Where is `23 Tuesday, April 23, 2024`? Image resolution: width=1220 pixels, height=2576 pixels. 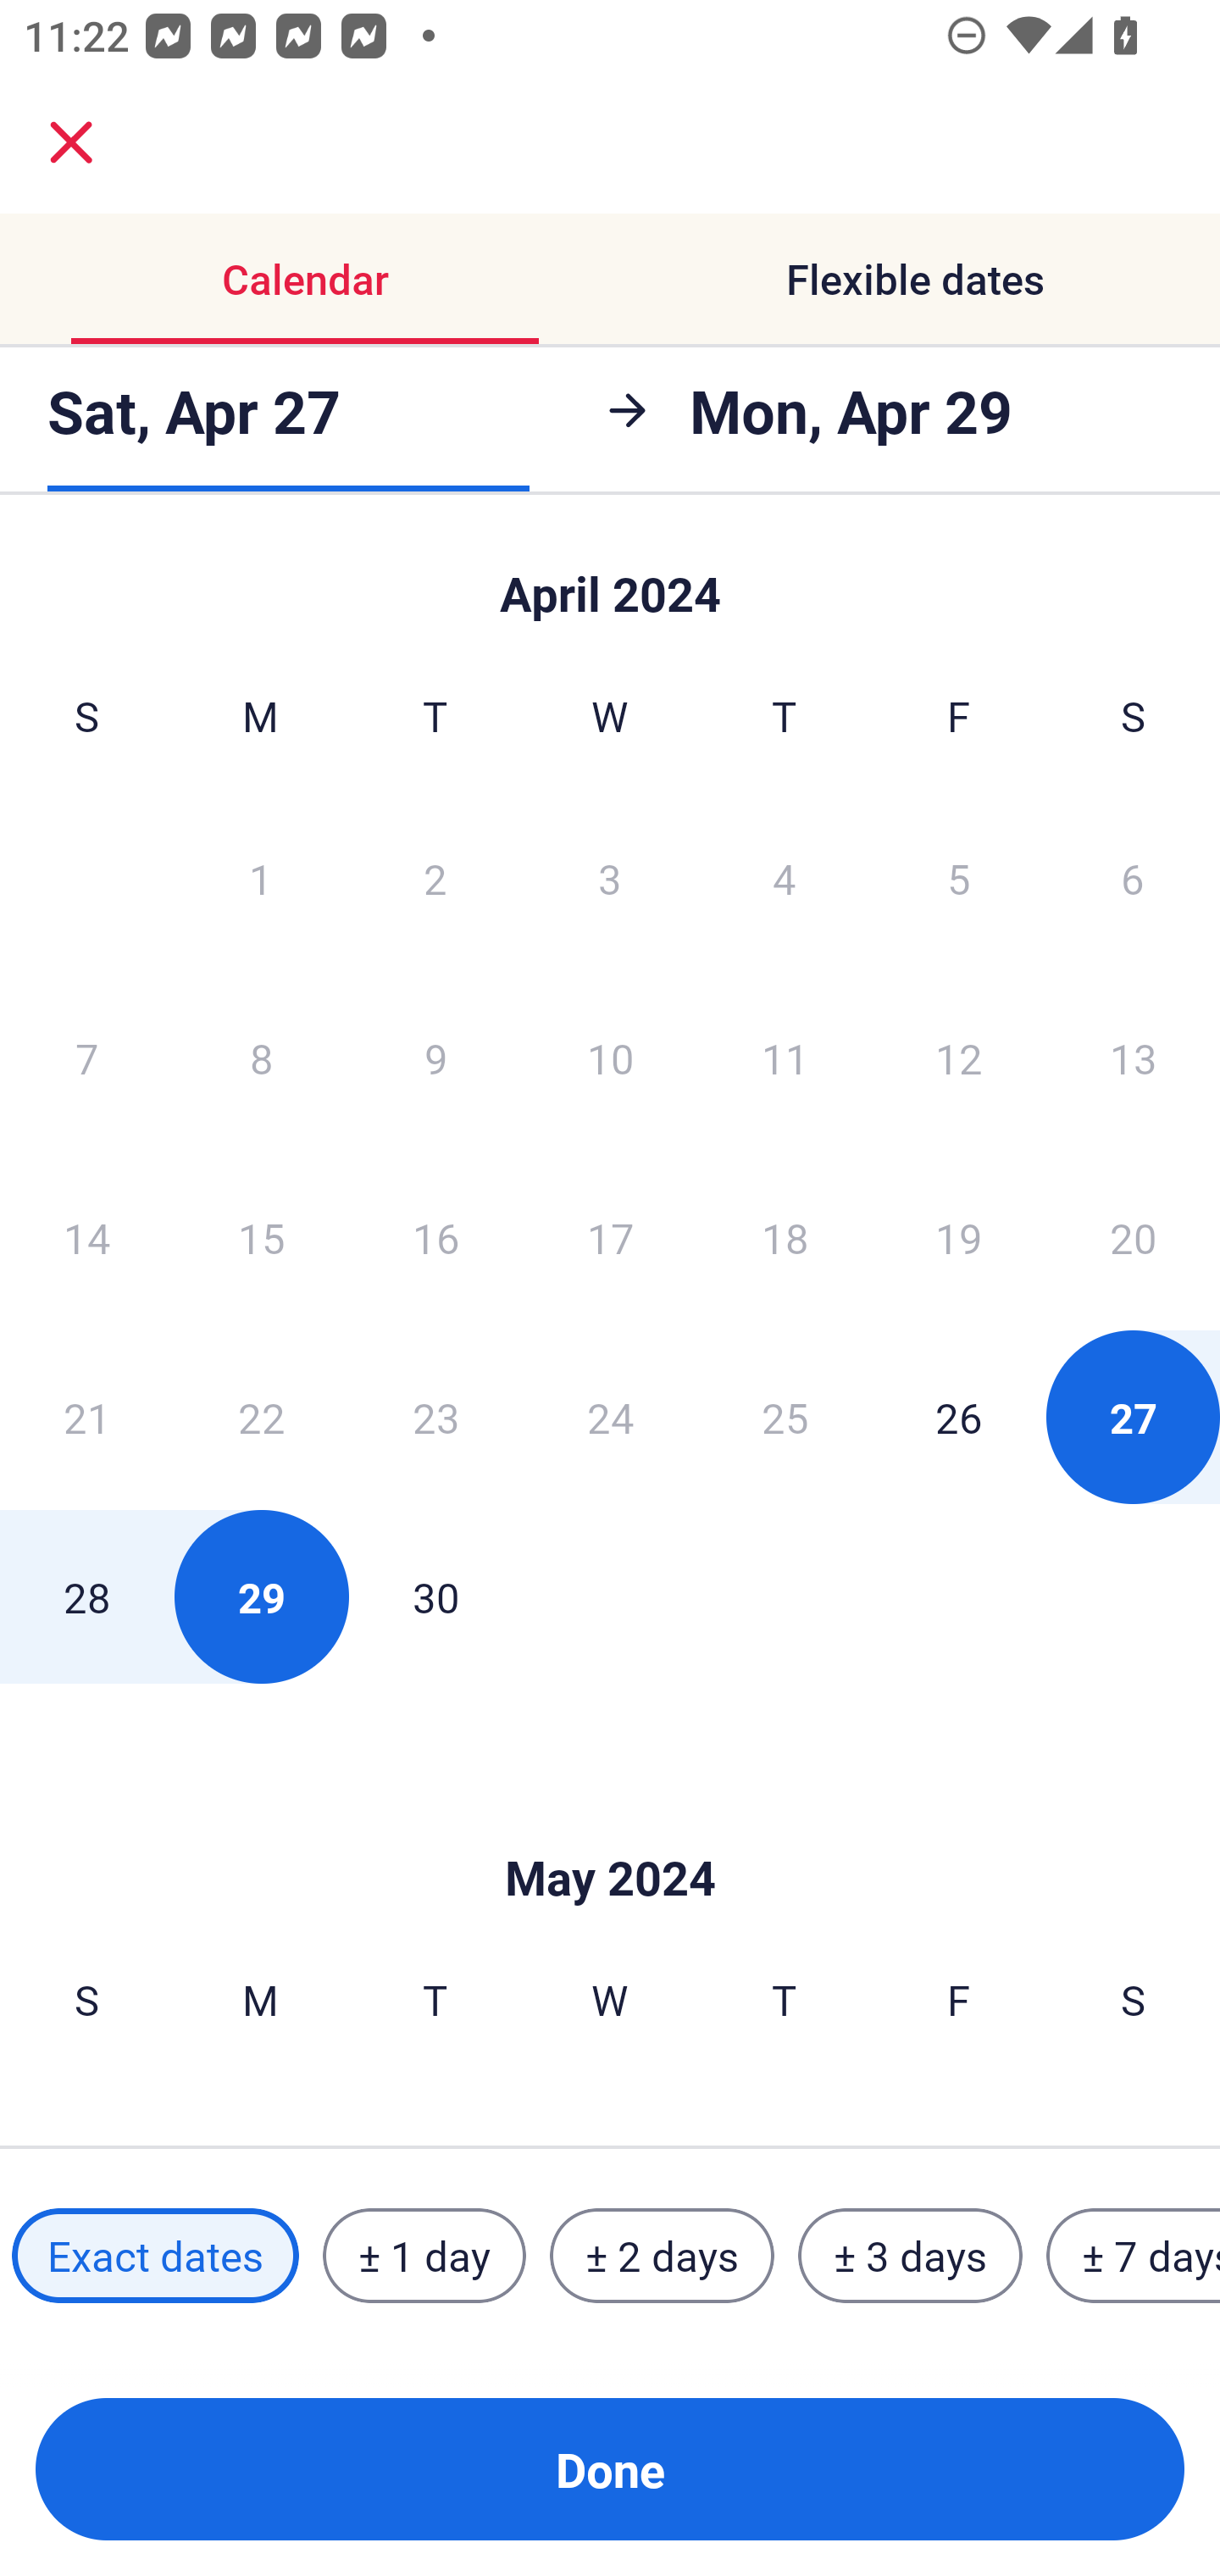 23 Tuesday, April 23, 2024 is located at coordinates (435, 1417).